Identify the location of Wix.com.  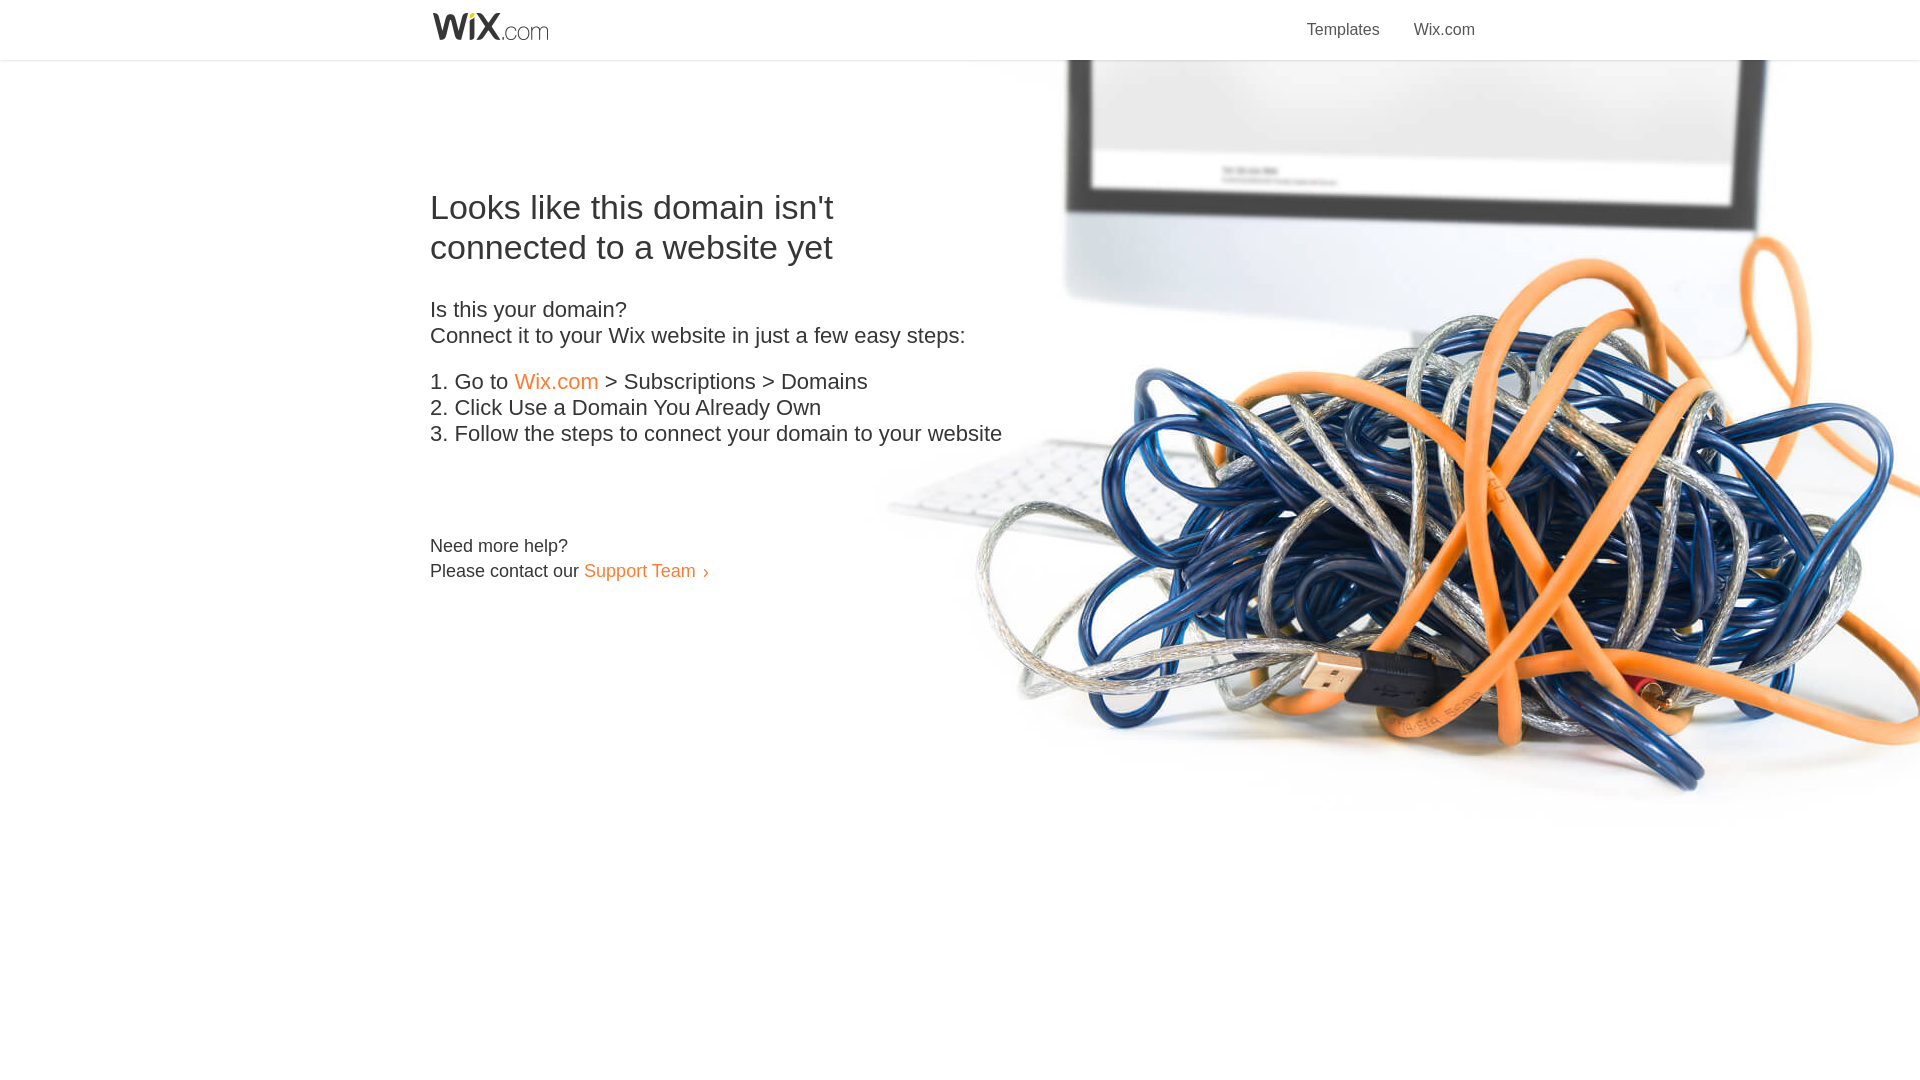
(556, 382).